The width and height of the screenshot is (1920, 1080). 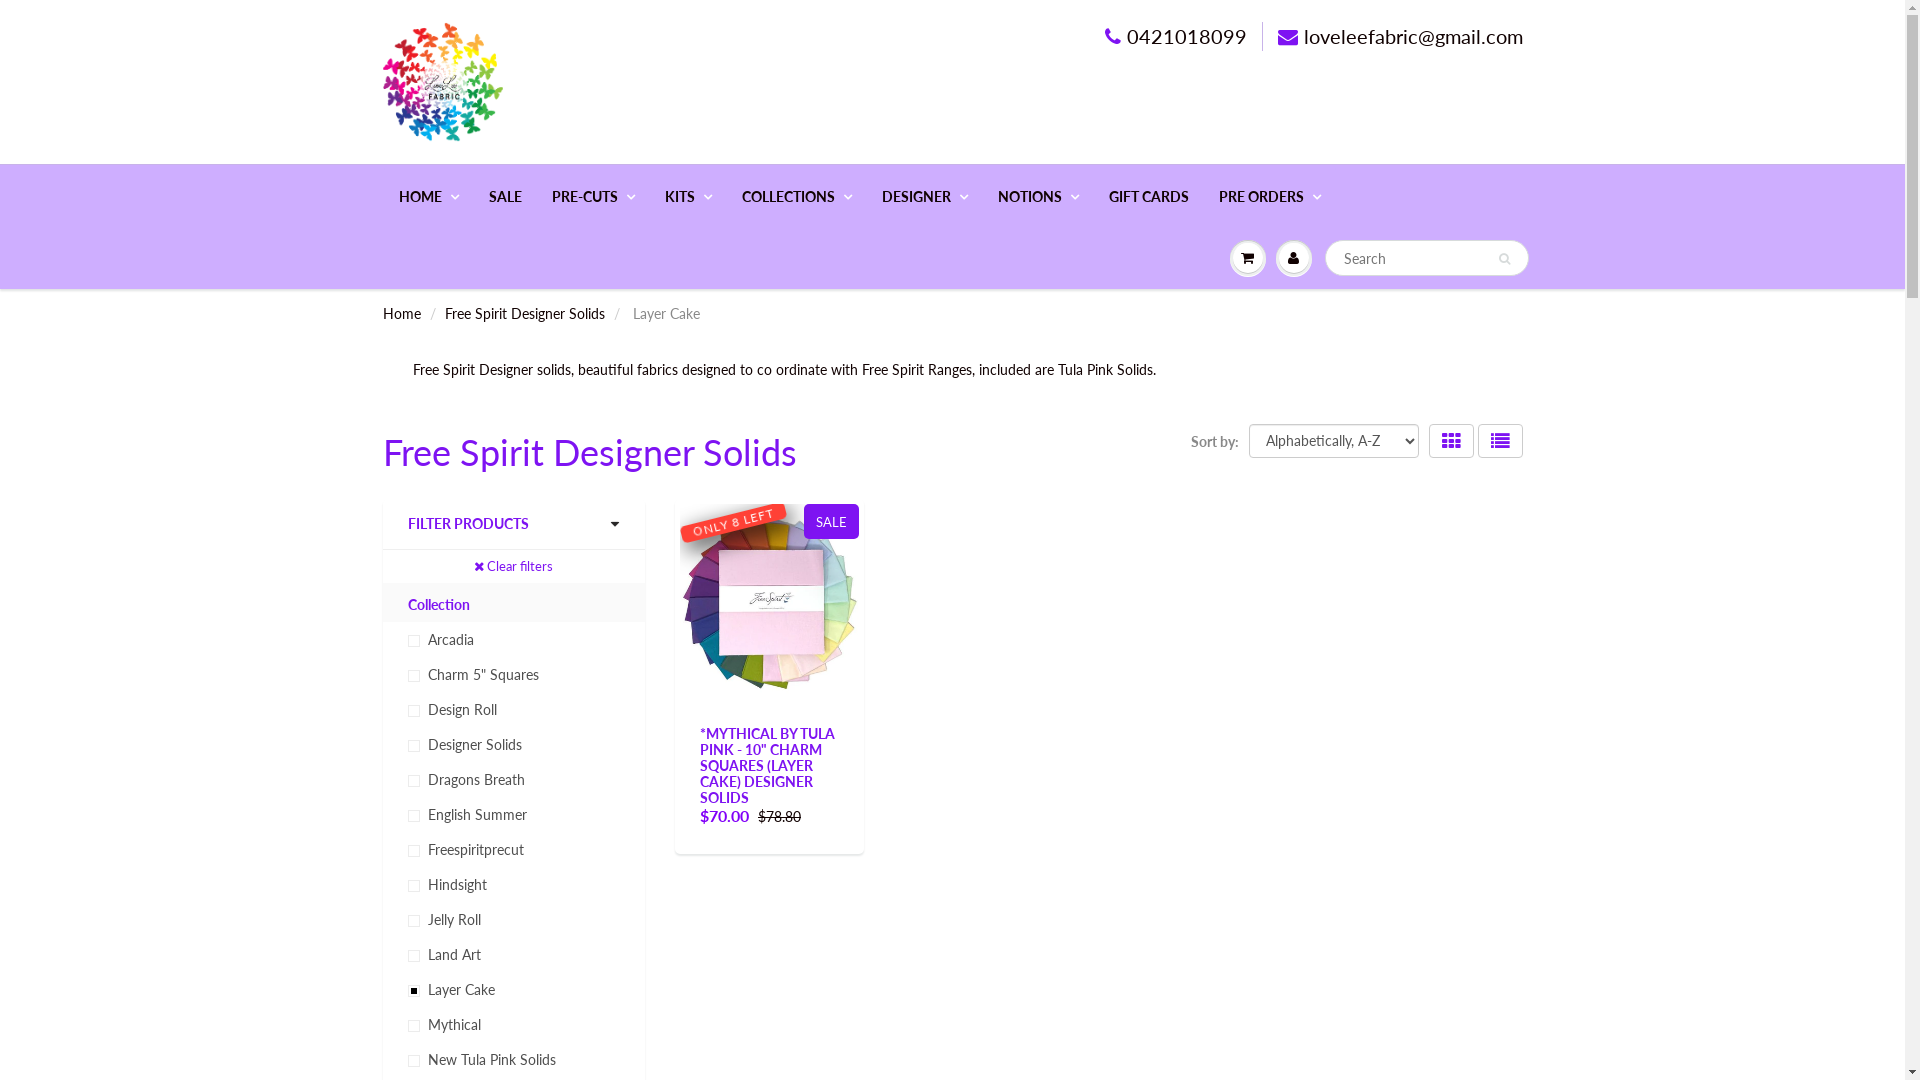 I want to click on KITS, so click(x=688, y=197).